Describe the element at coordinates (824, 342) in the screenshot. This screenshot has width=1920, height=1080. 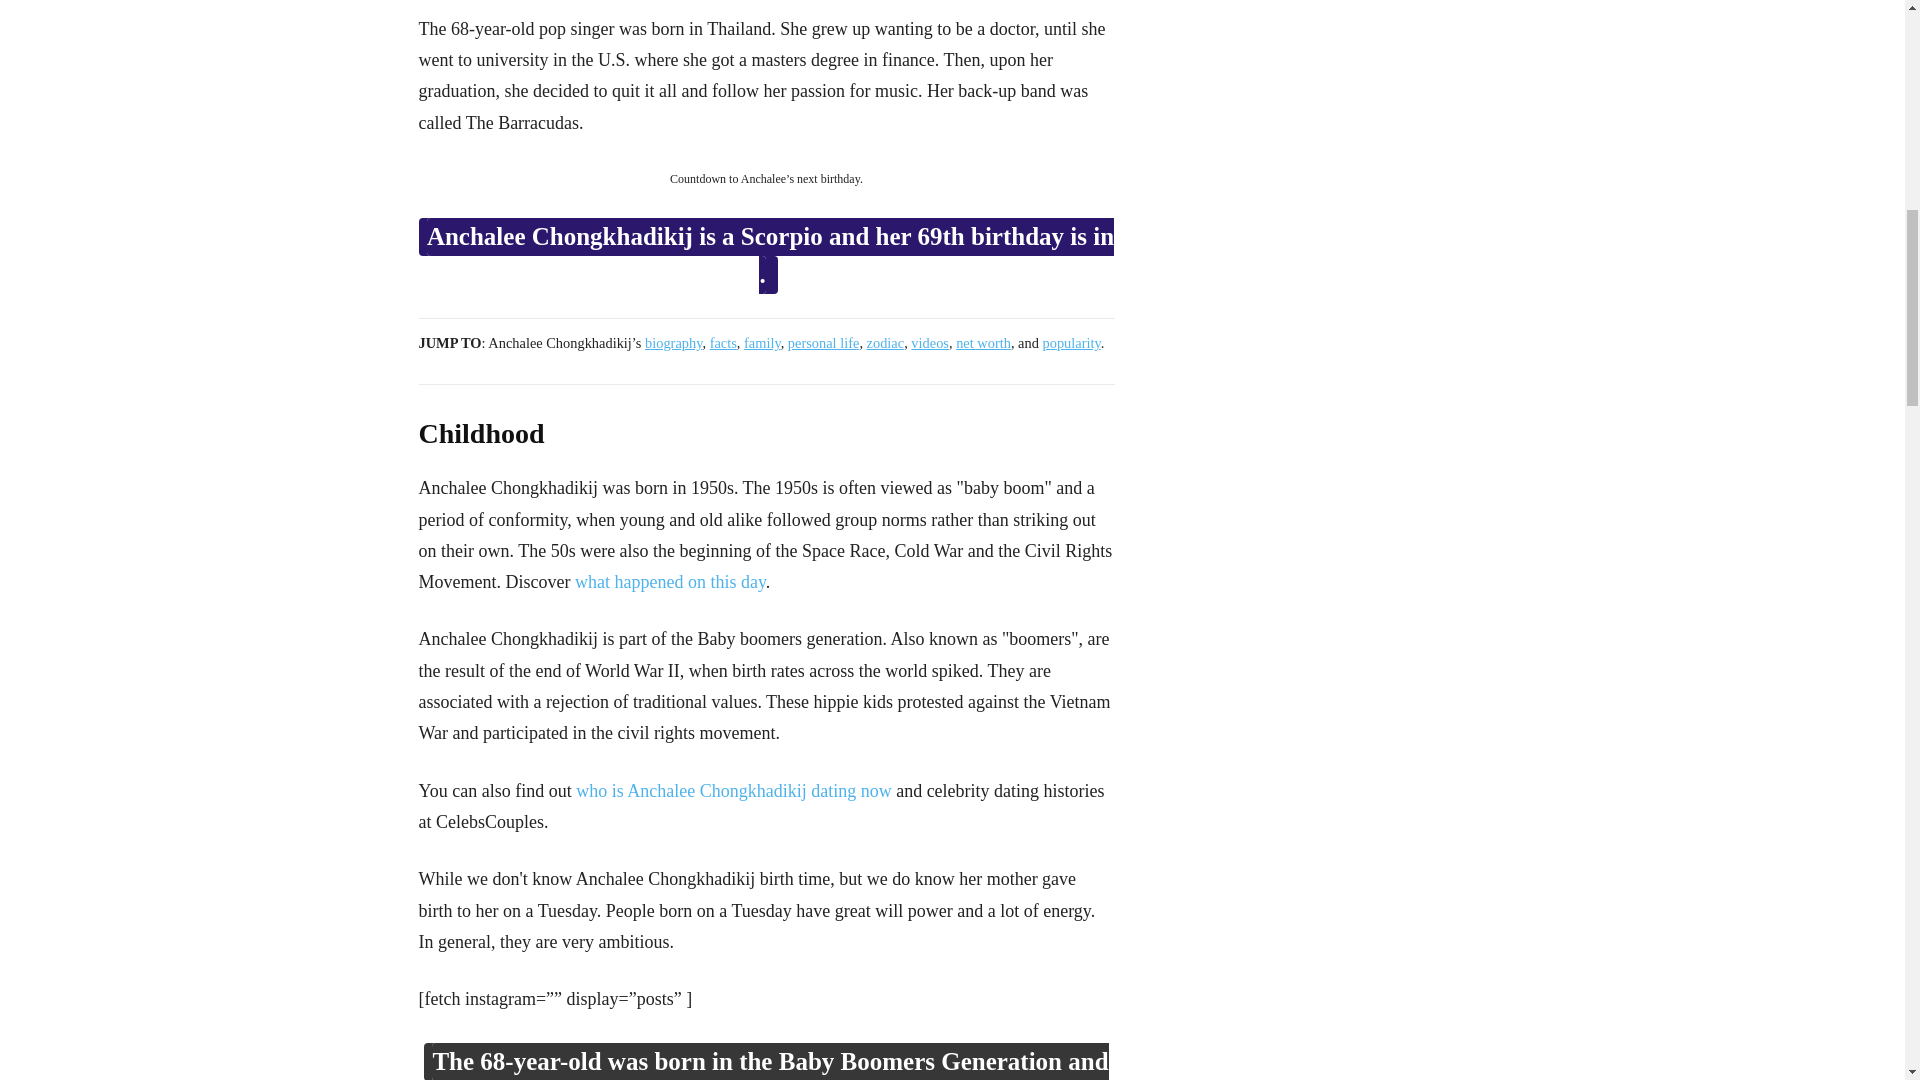
I see `personal life` at that location.